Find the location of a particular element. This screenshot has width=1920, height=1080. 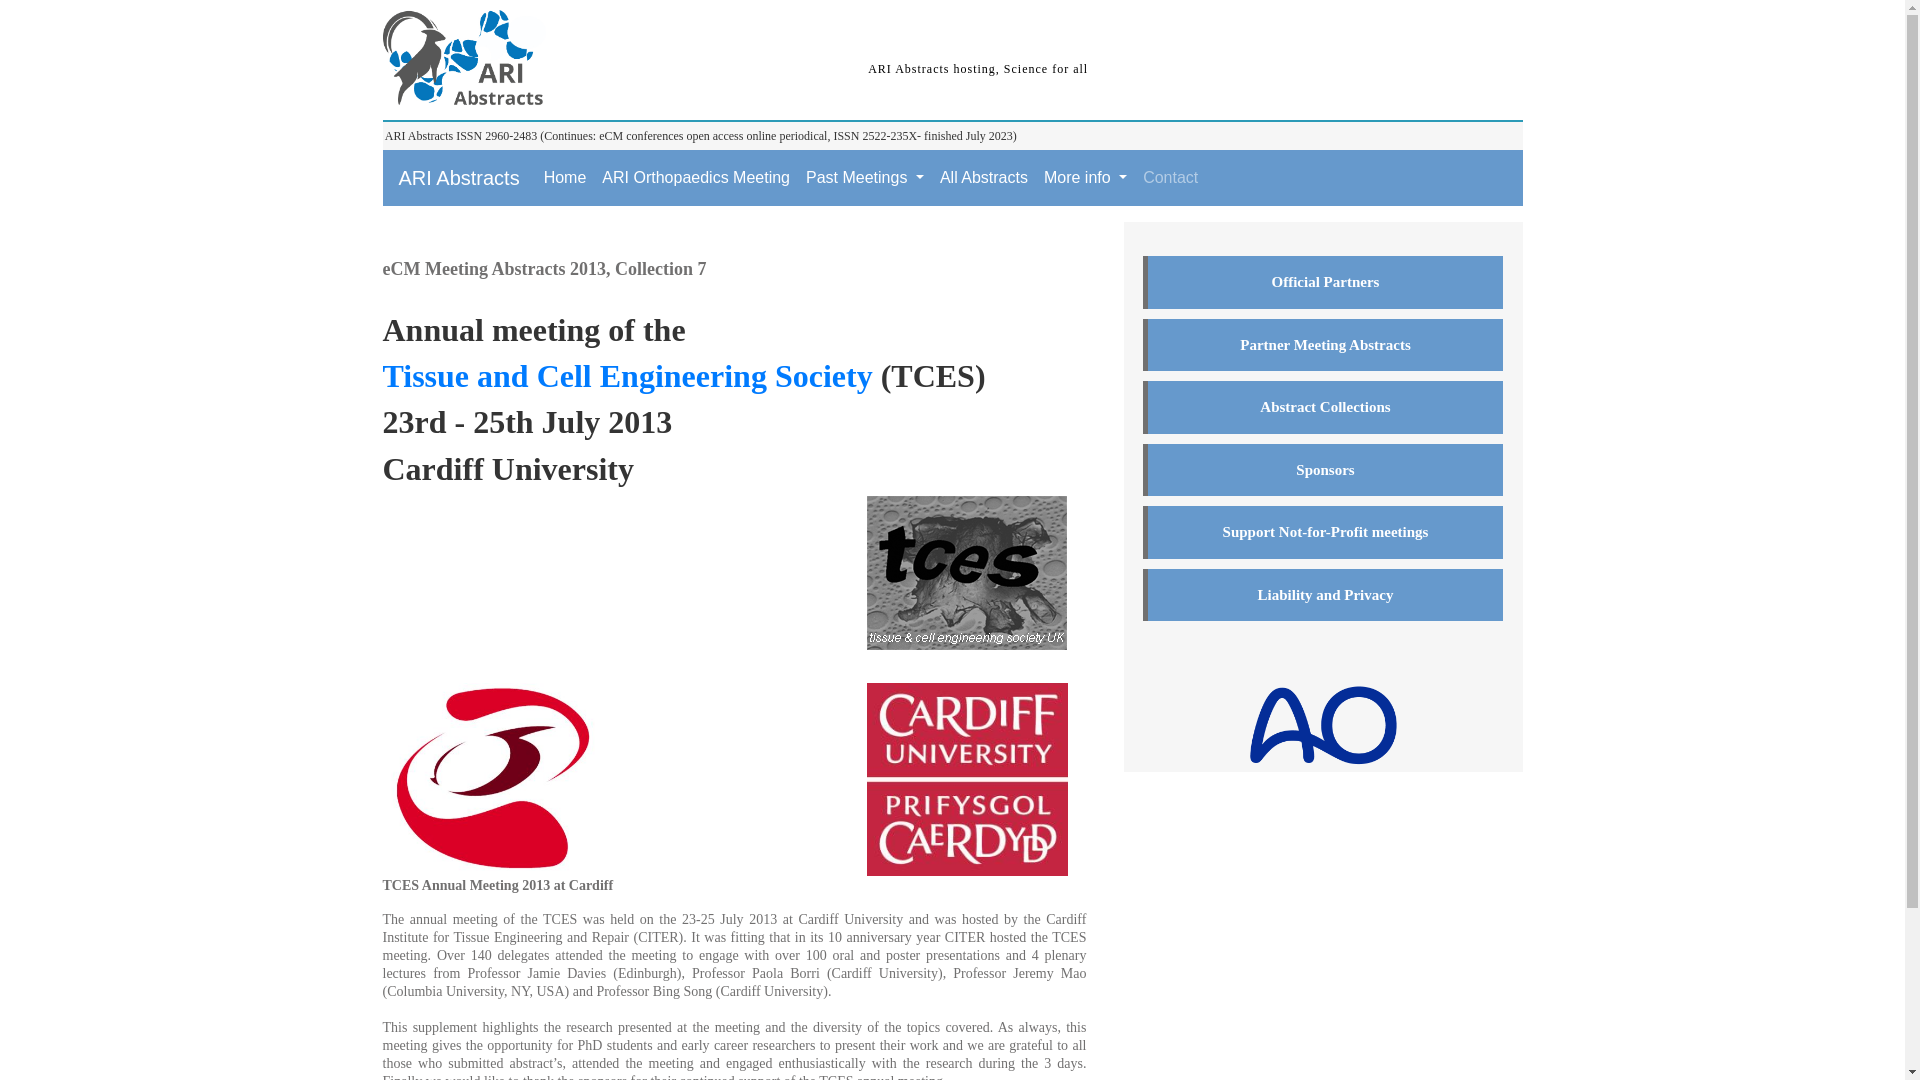

Home is located at coordinates (565, 177).